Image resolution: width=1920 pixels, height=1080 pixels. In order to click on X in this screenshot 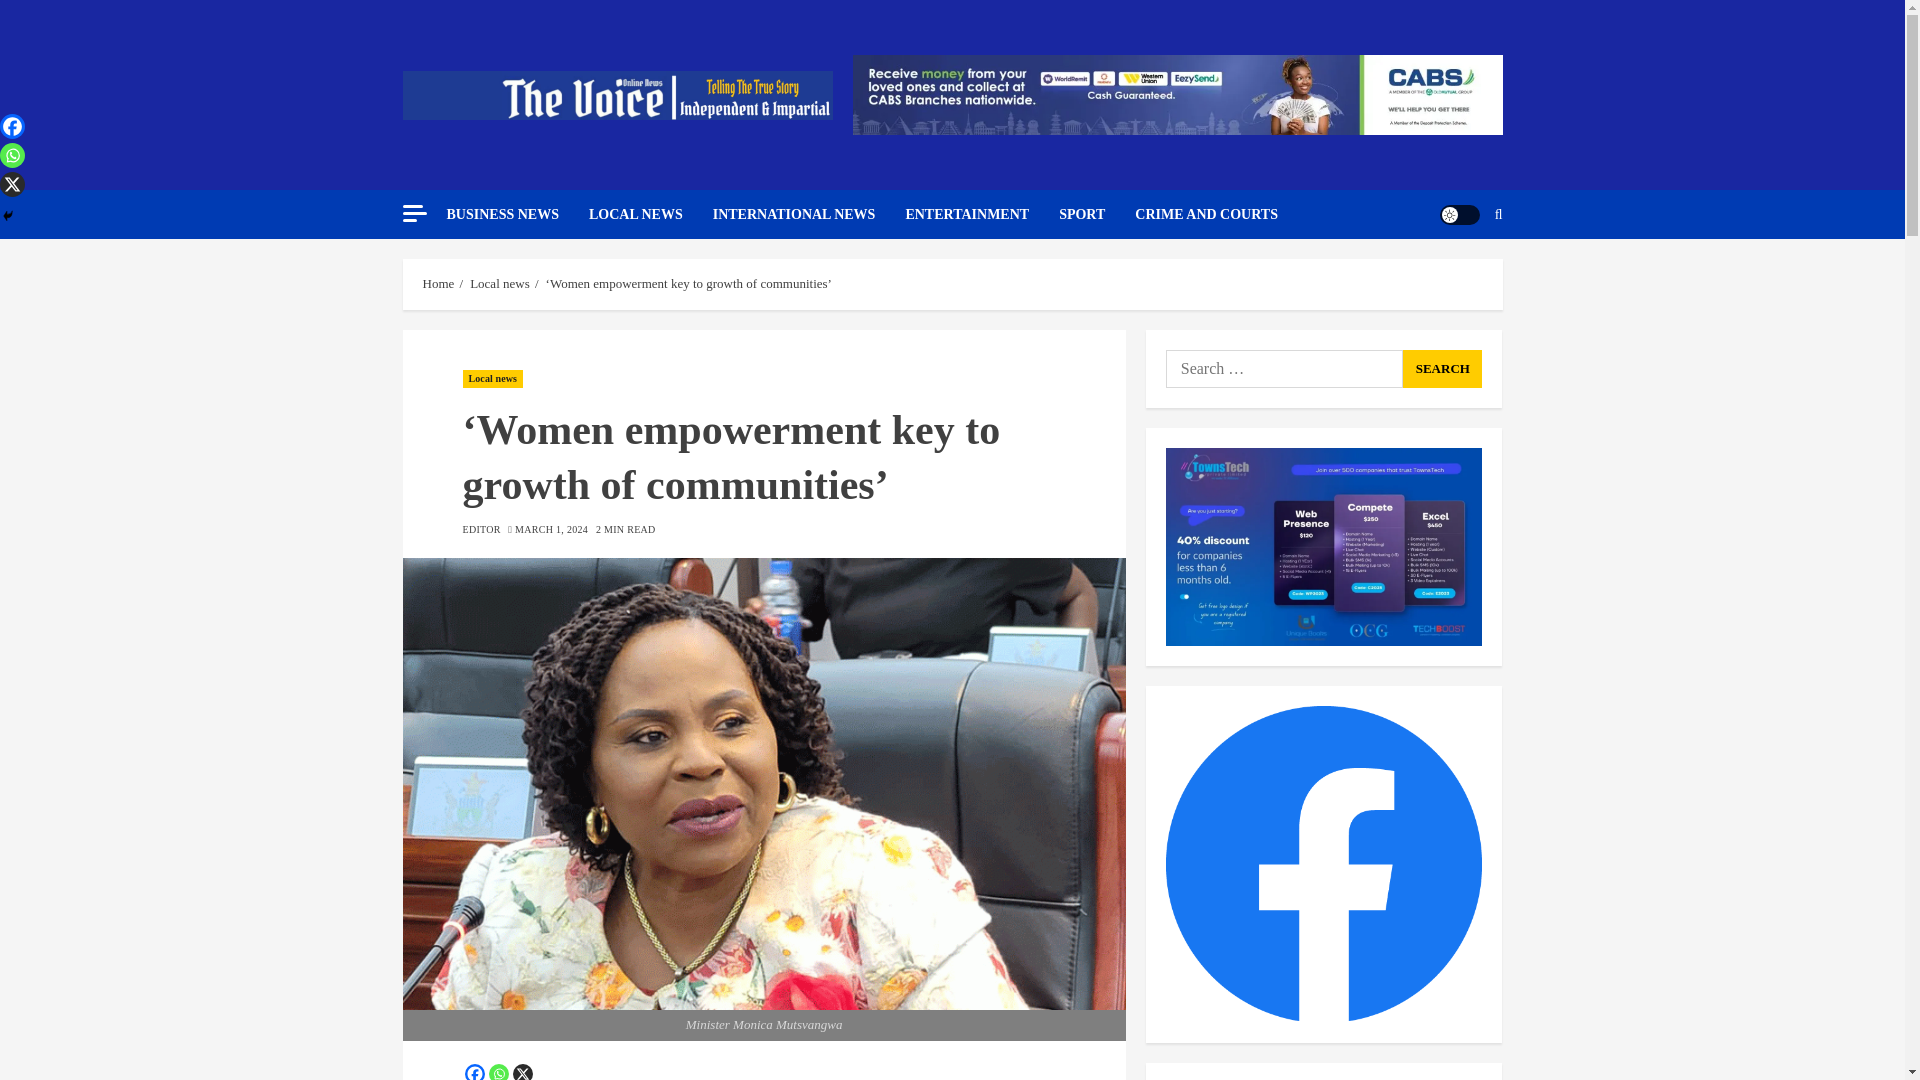, I will do `click(12, 184)`.